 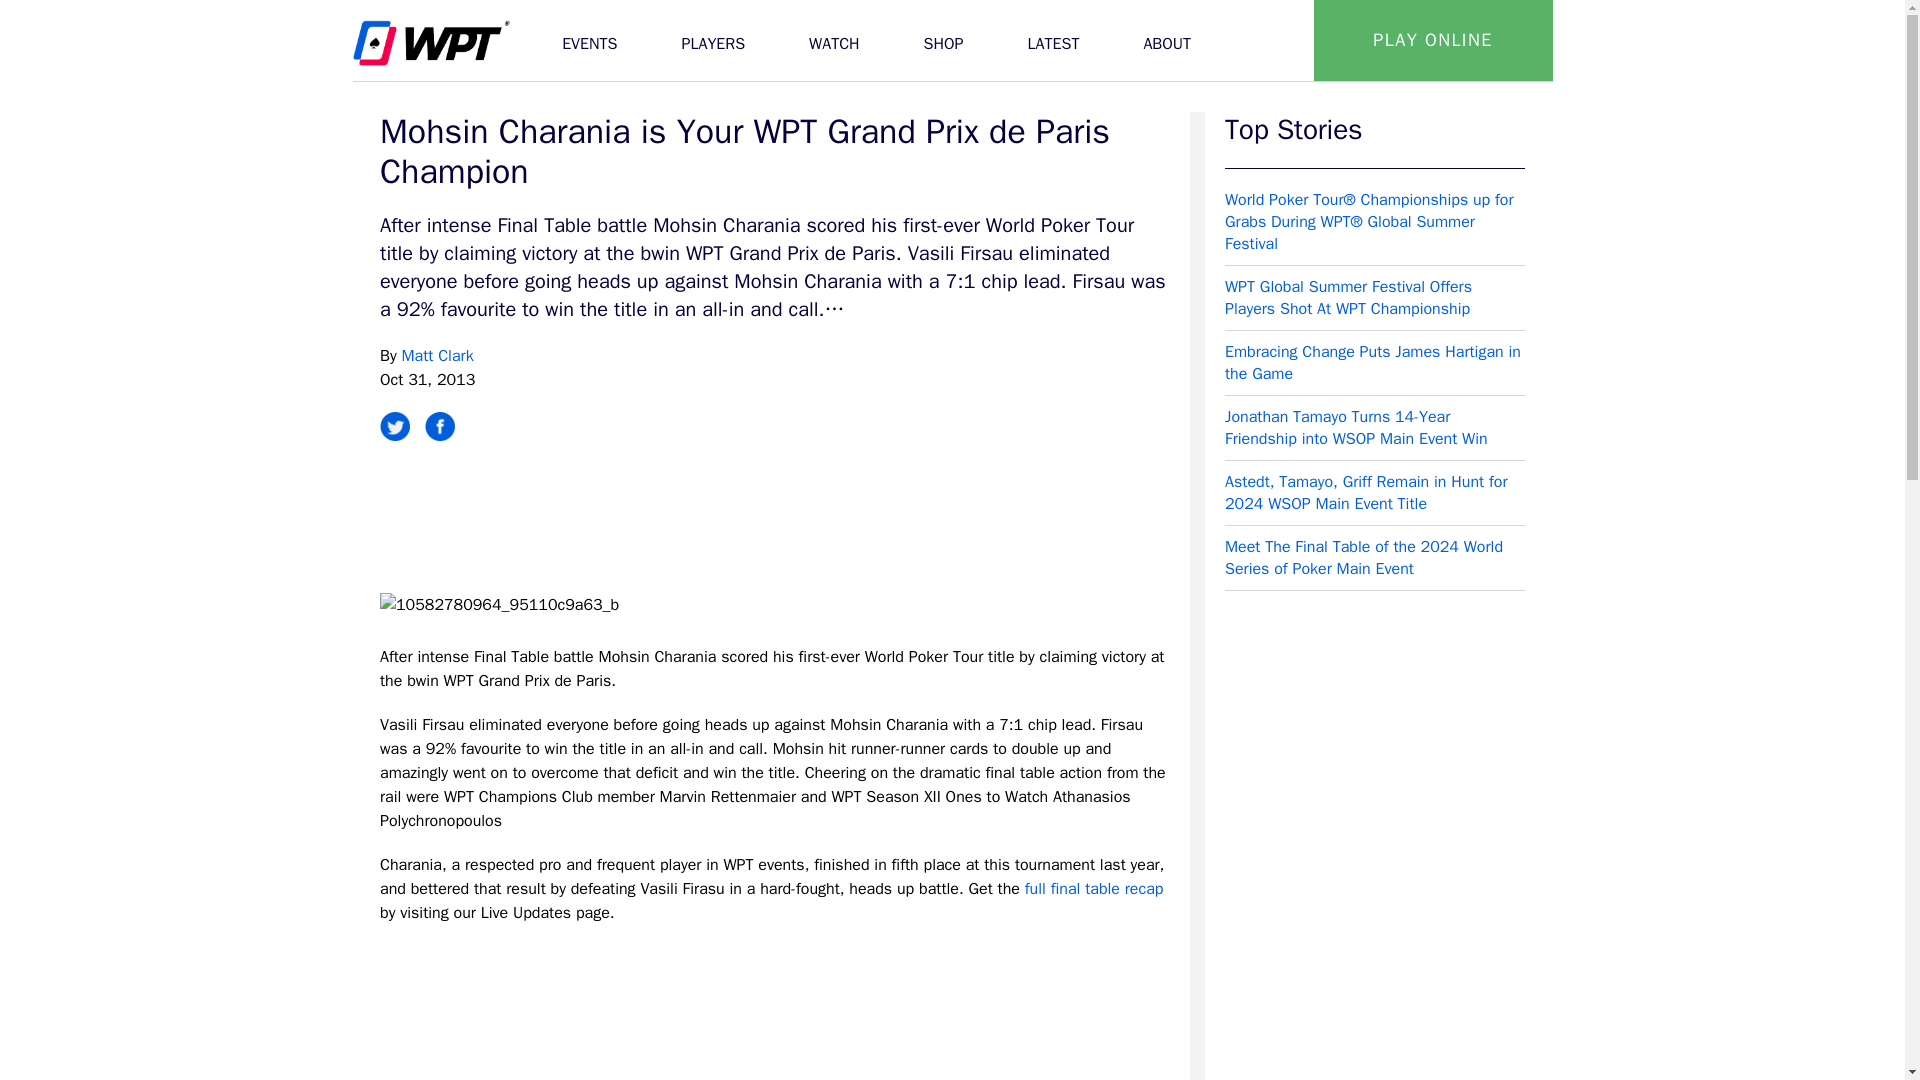 I want to click on EVENTS, so click(x=588, y=40).